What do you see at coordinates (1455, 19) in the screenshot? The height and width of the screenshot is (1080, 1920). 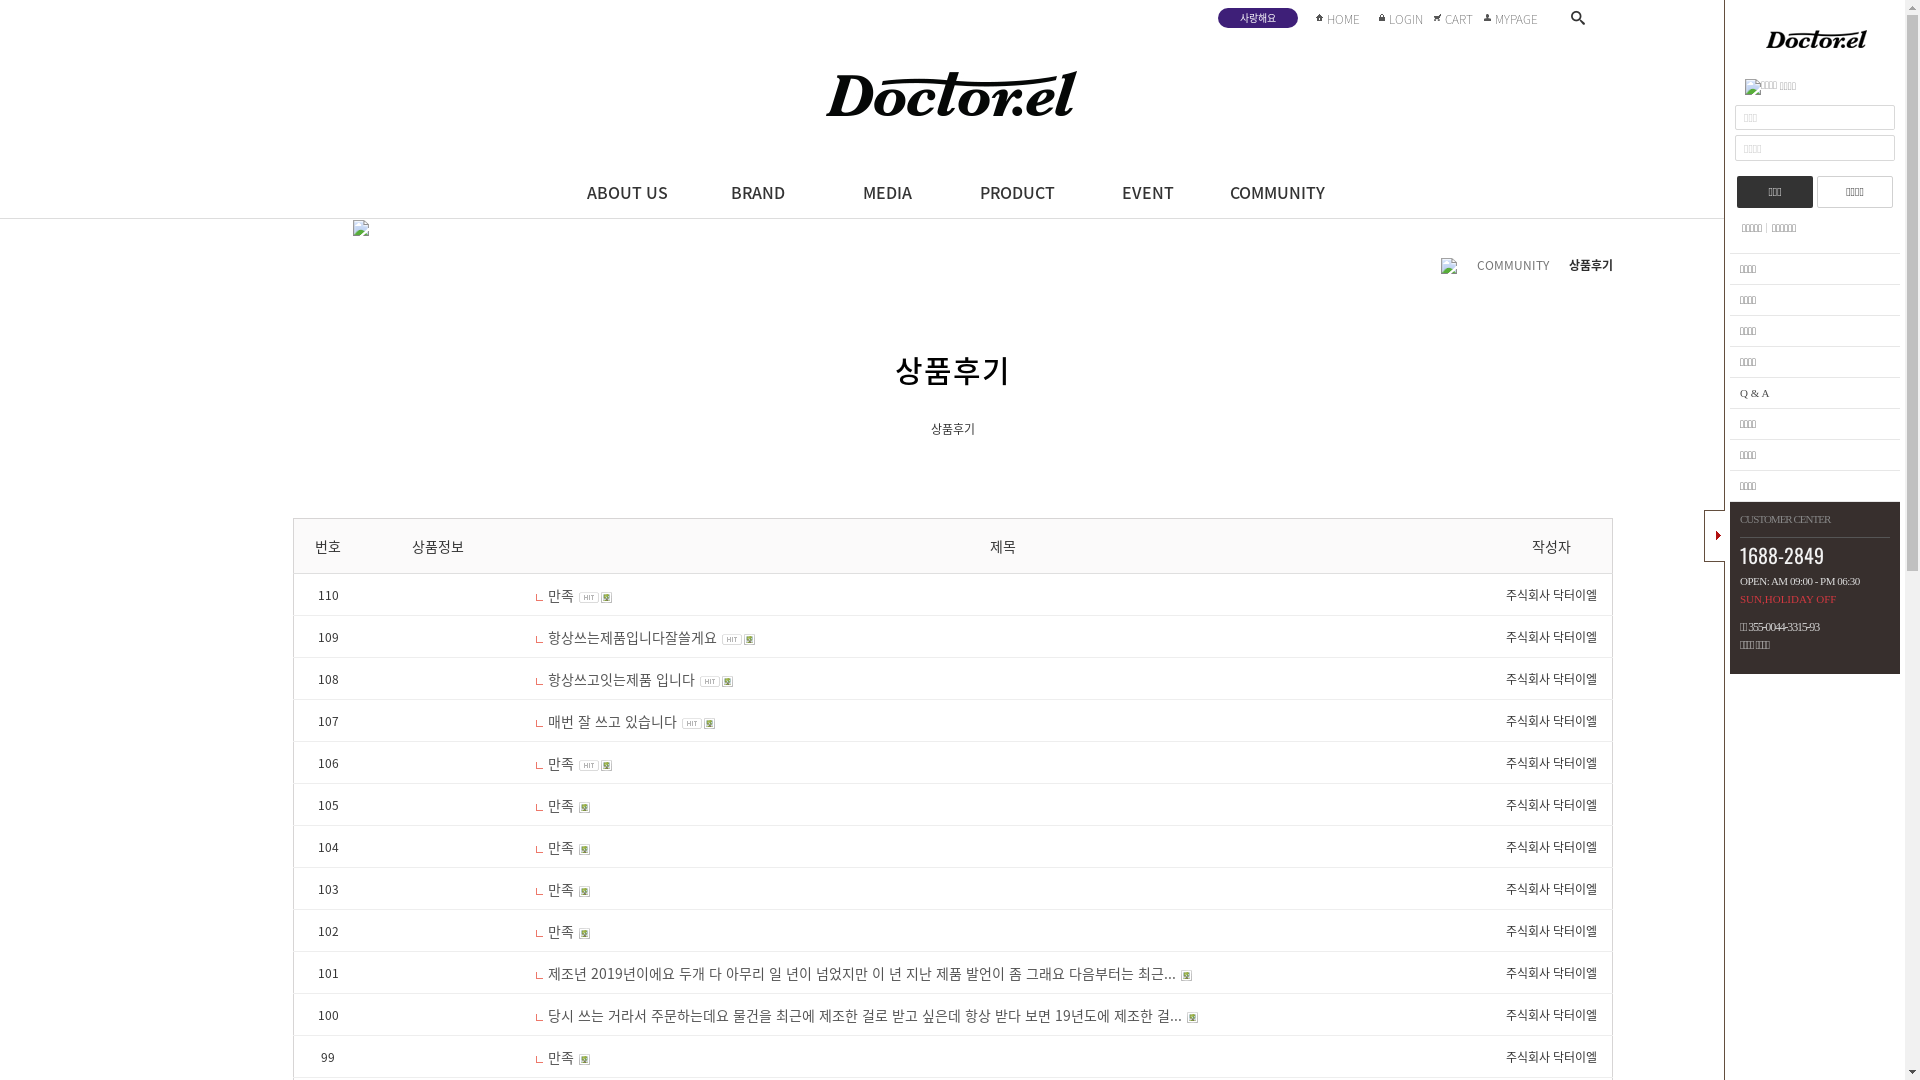 I see `CART` at bounding box center [1455, 19].